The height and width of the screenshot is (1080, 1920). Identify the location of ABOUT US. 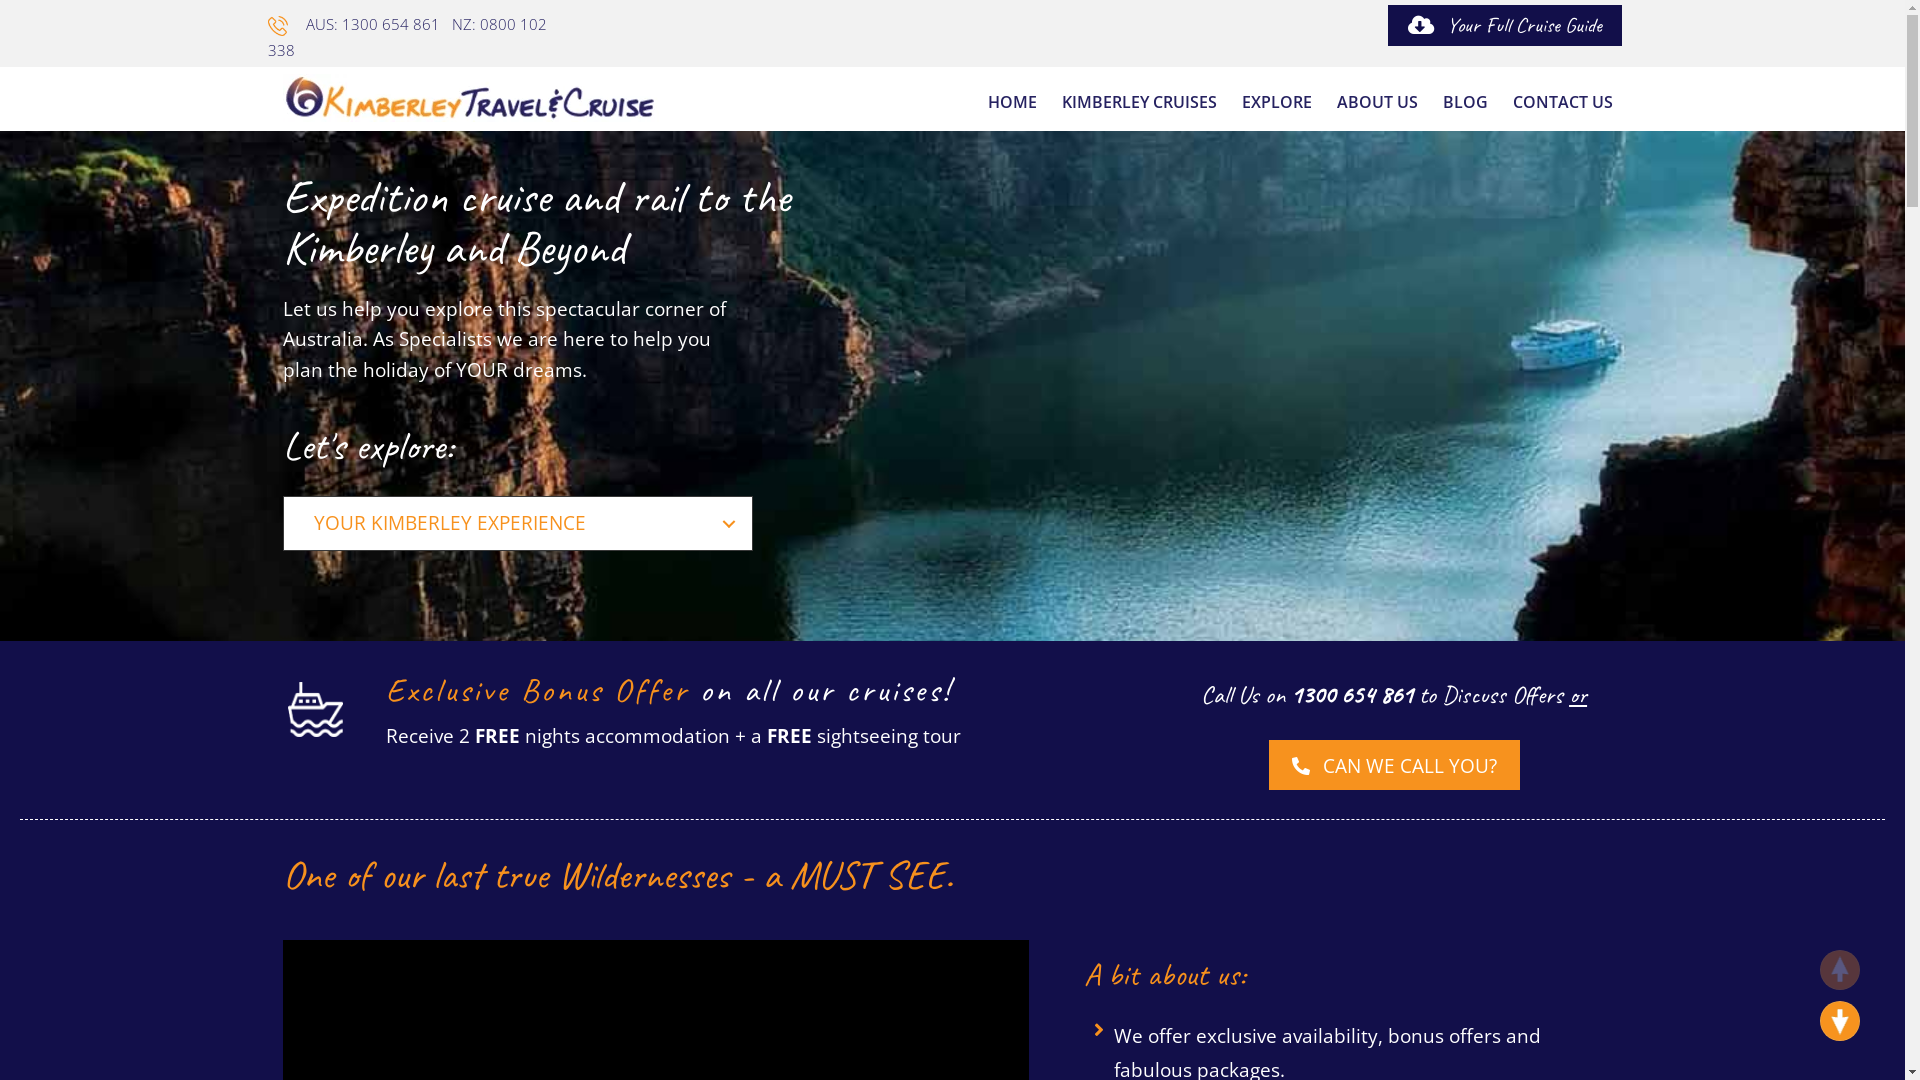
(1376, 102).